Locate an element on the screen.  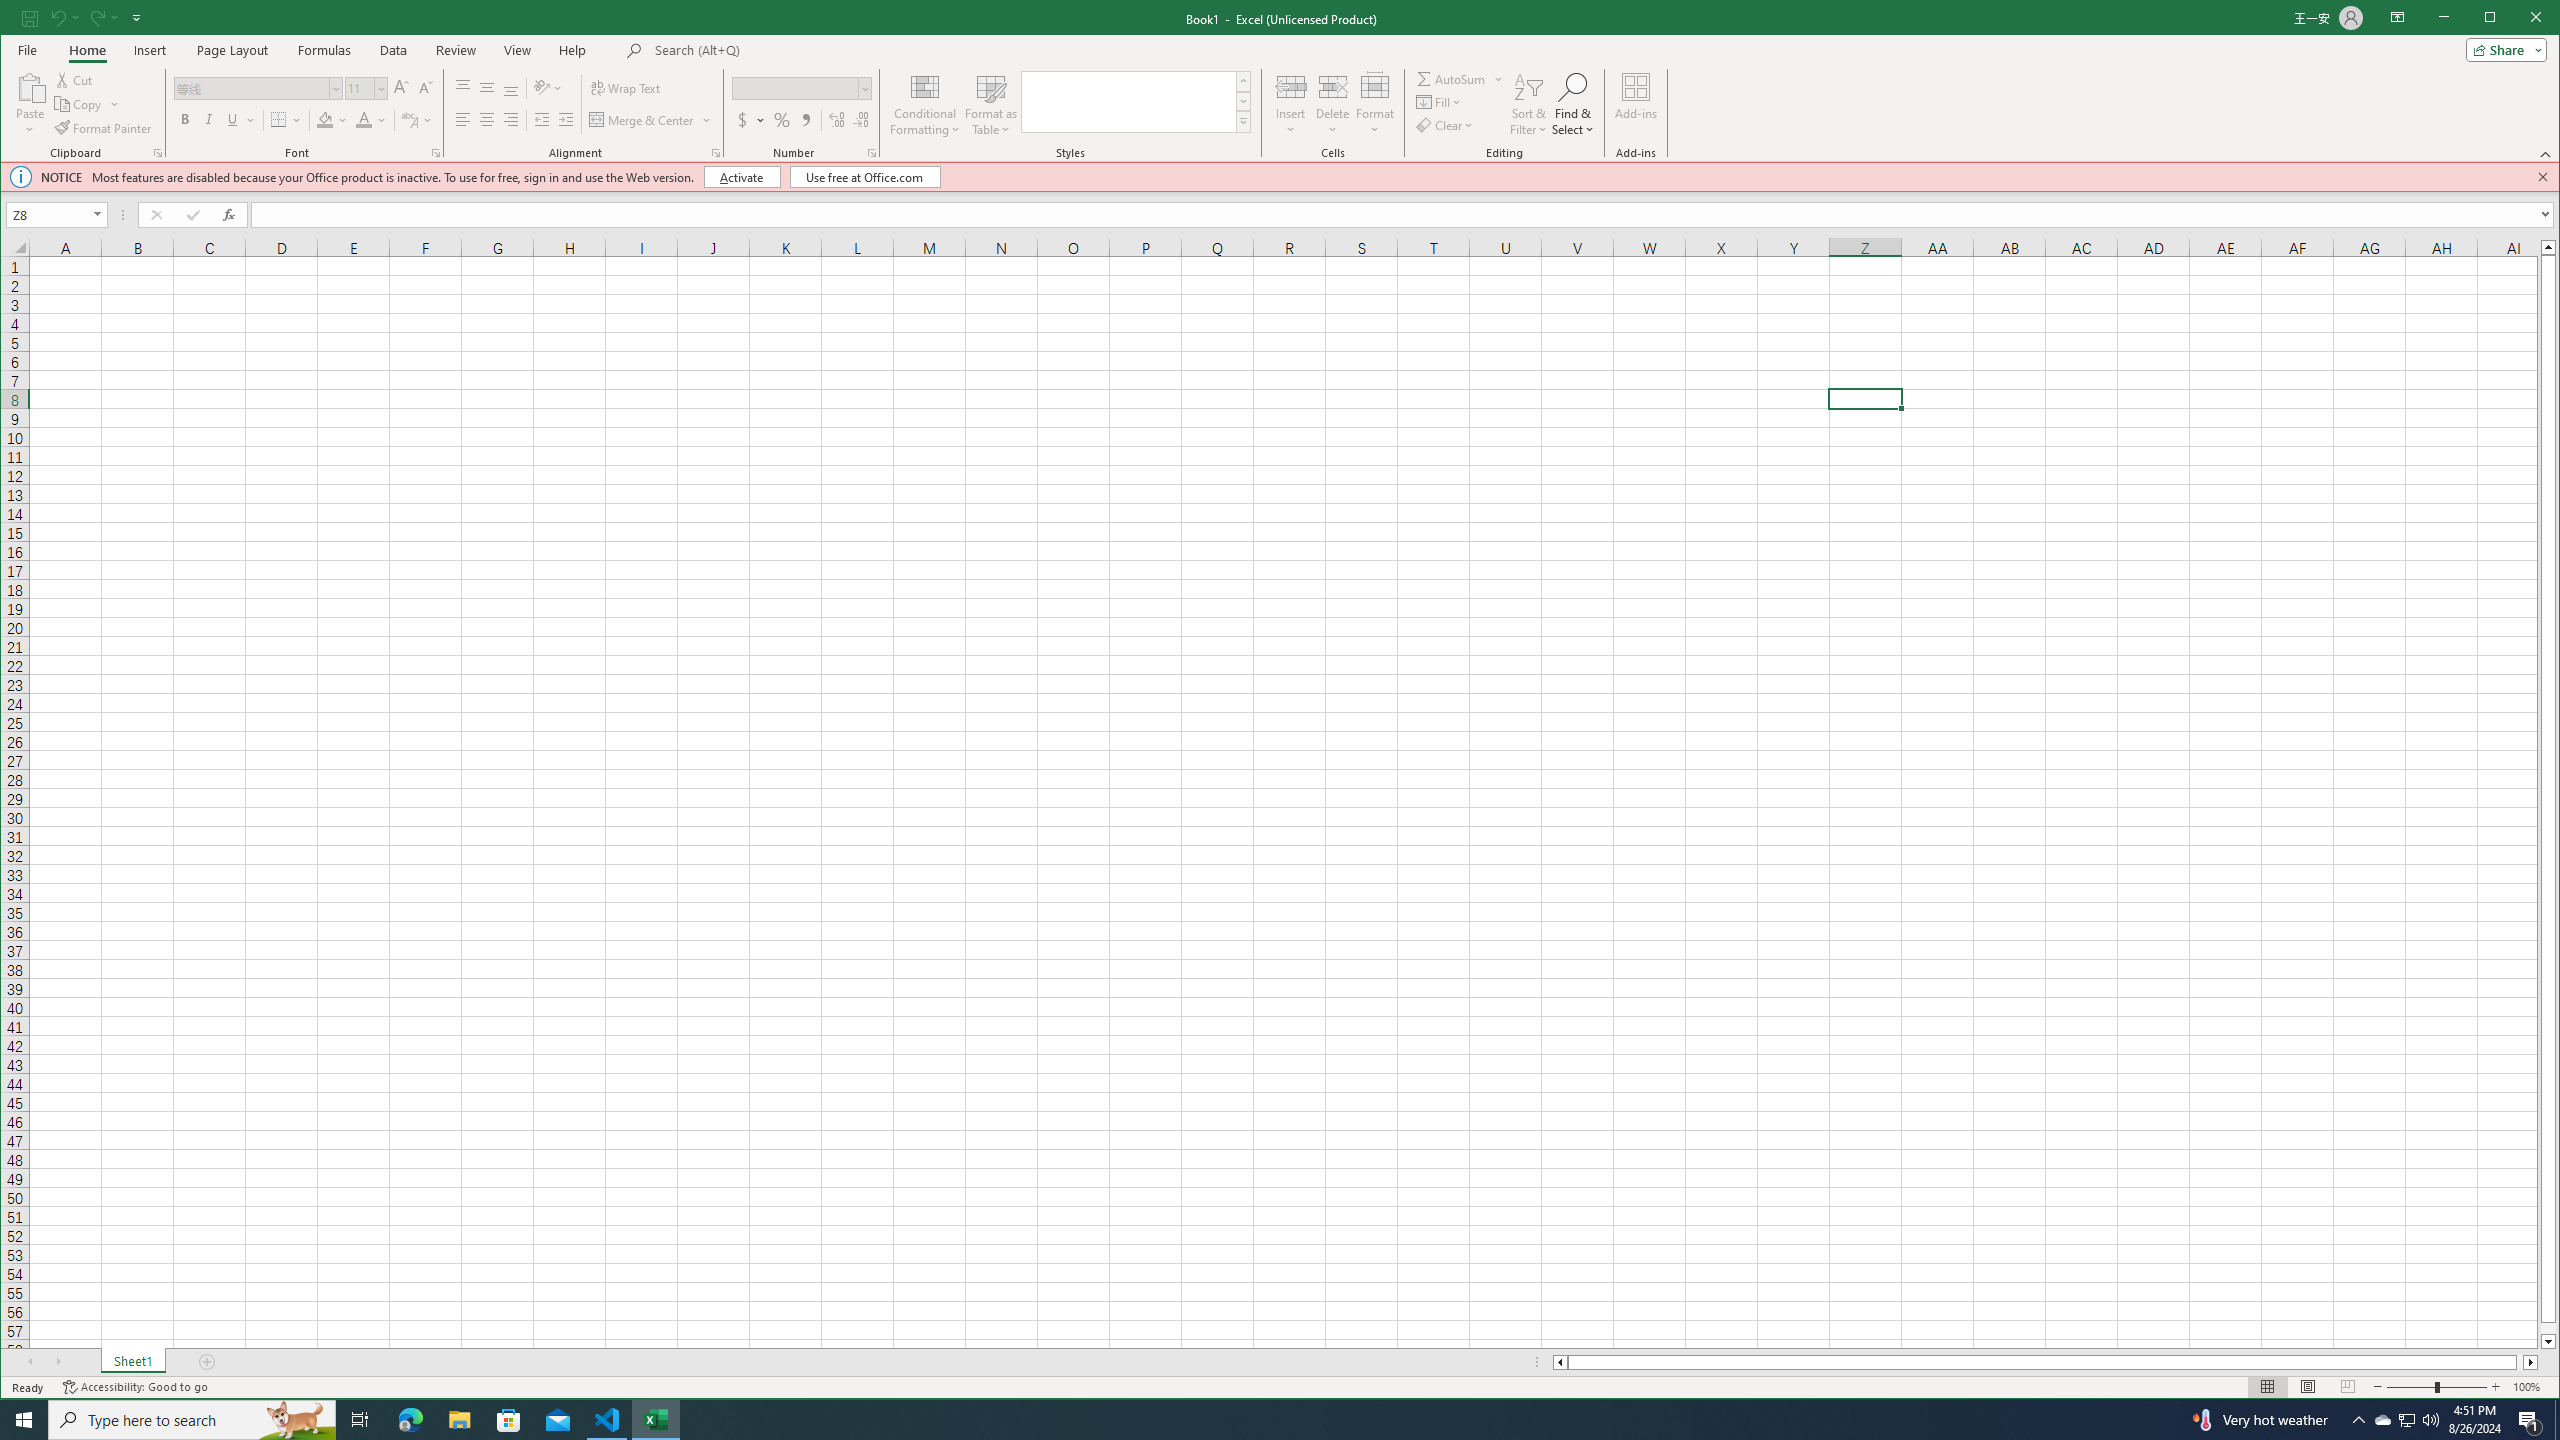
Very hot weather is located at coordinates (2258, 1420).